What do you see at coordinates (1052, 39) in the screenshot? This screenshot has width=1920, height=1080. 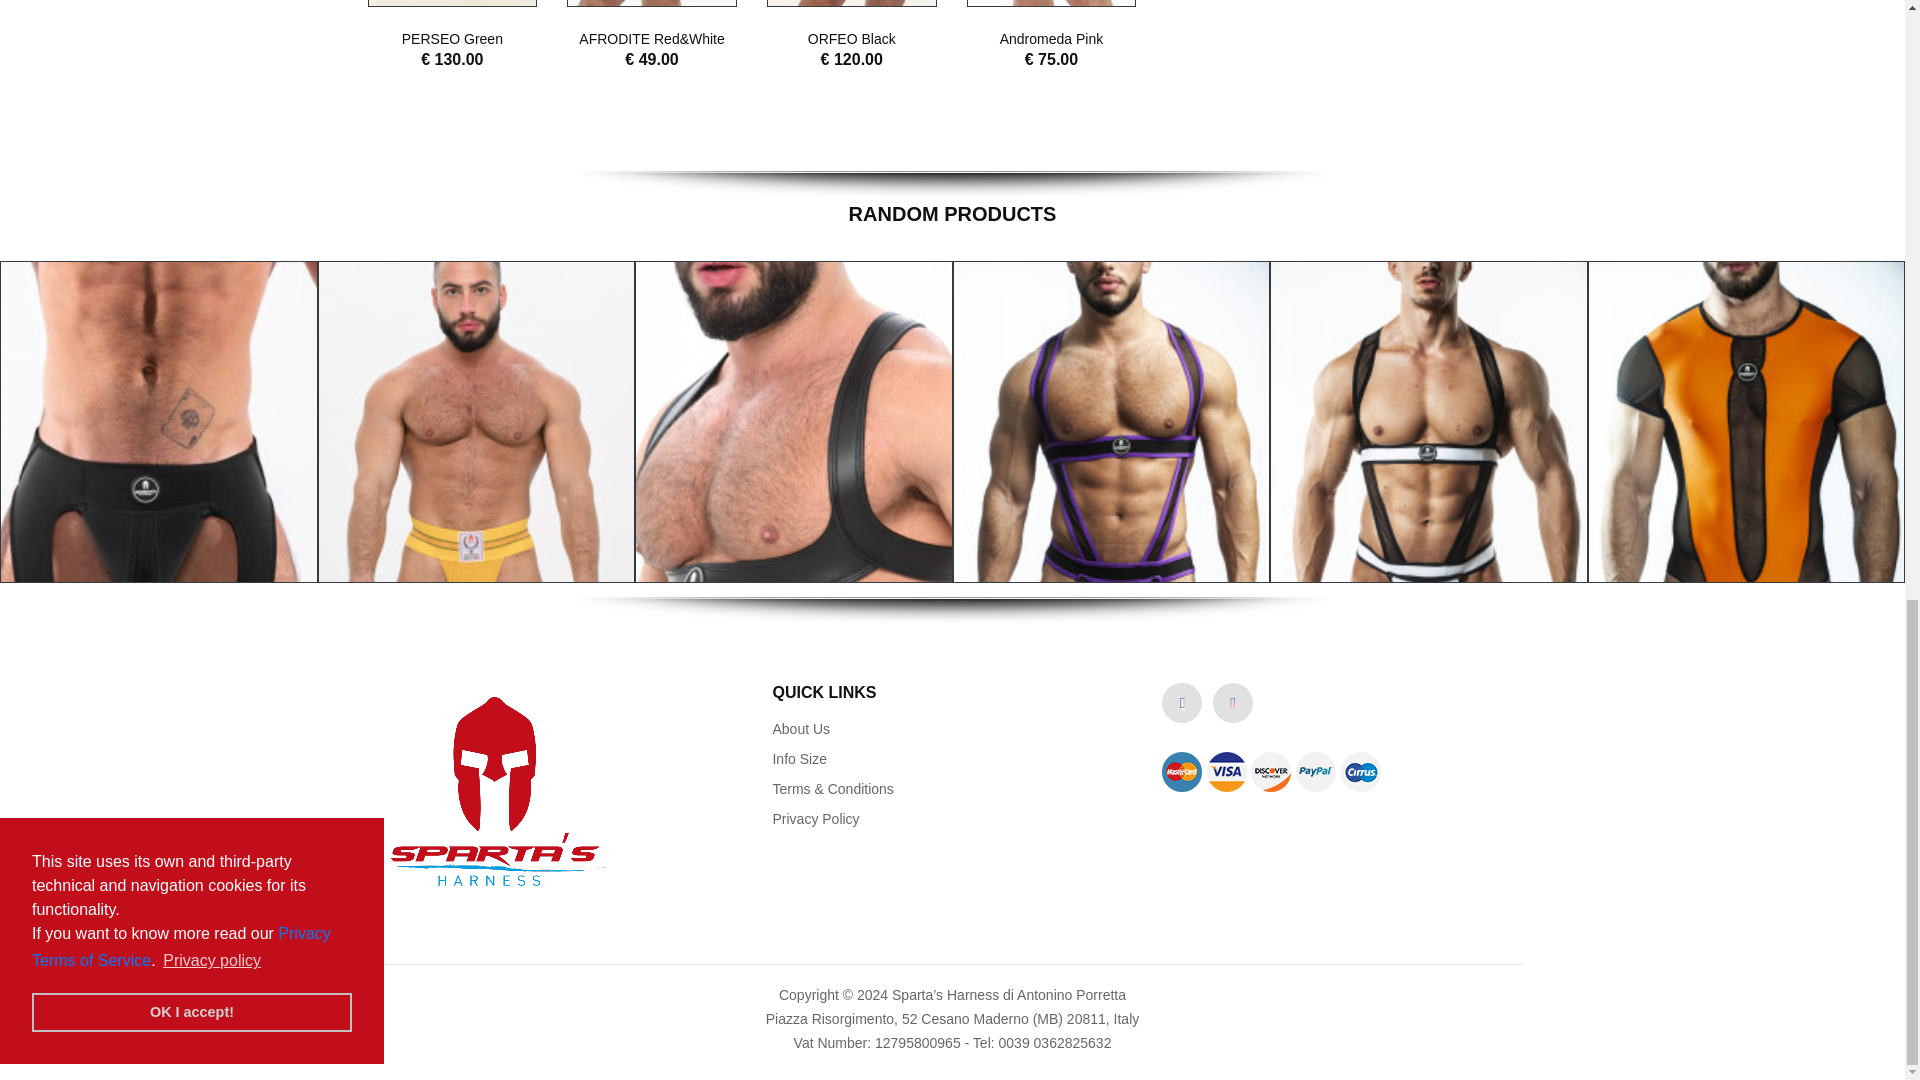 I see `Andromeda Pink` at bounding box center [1052, 39].